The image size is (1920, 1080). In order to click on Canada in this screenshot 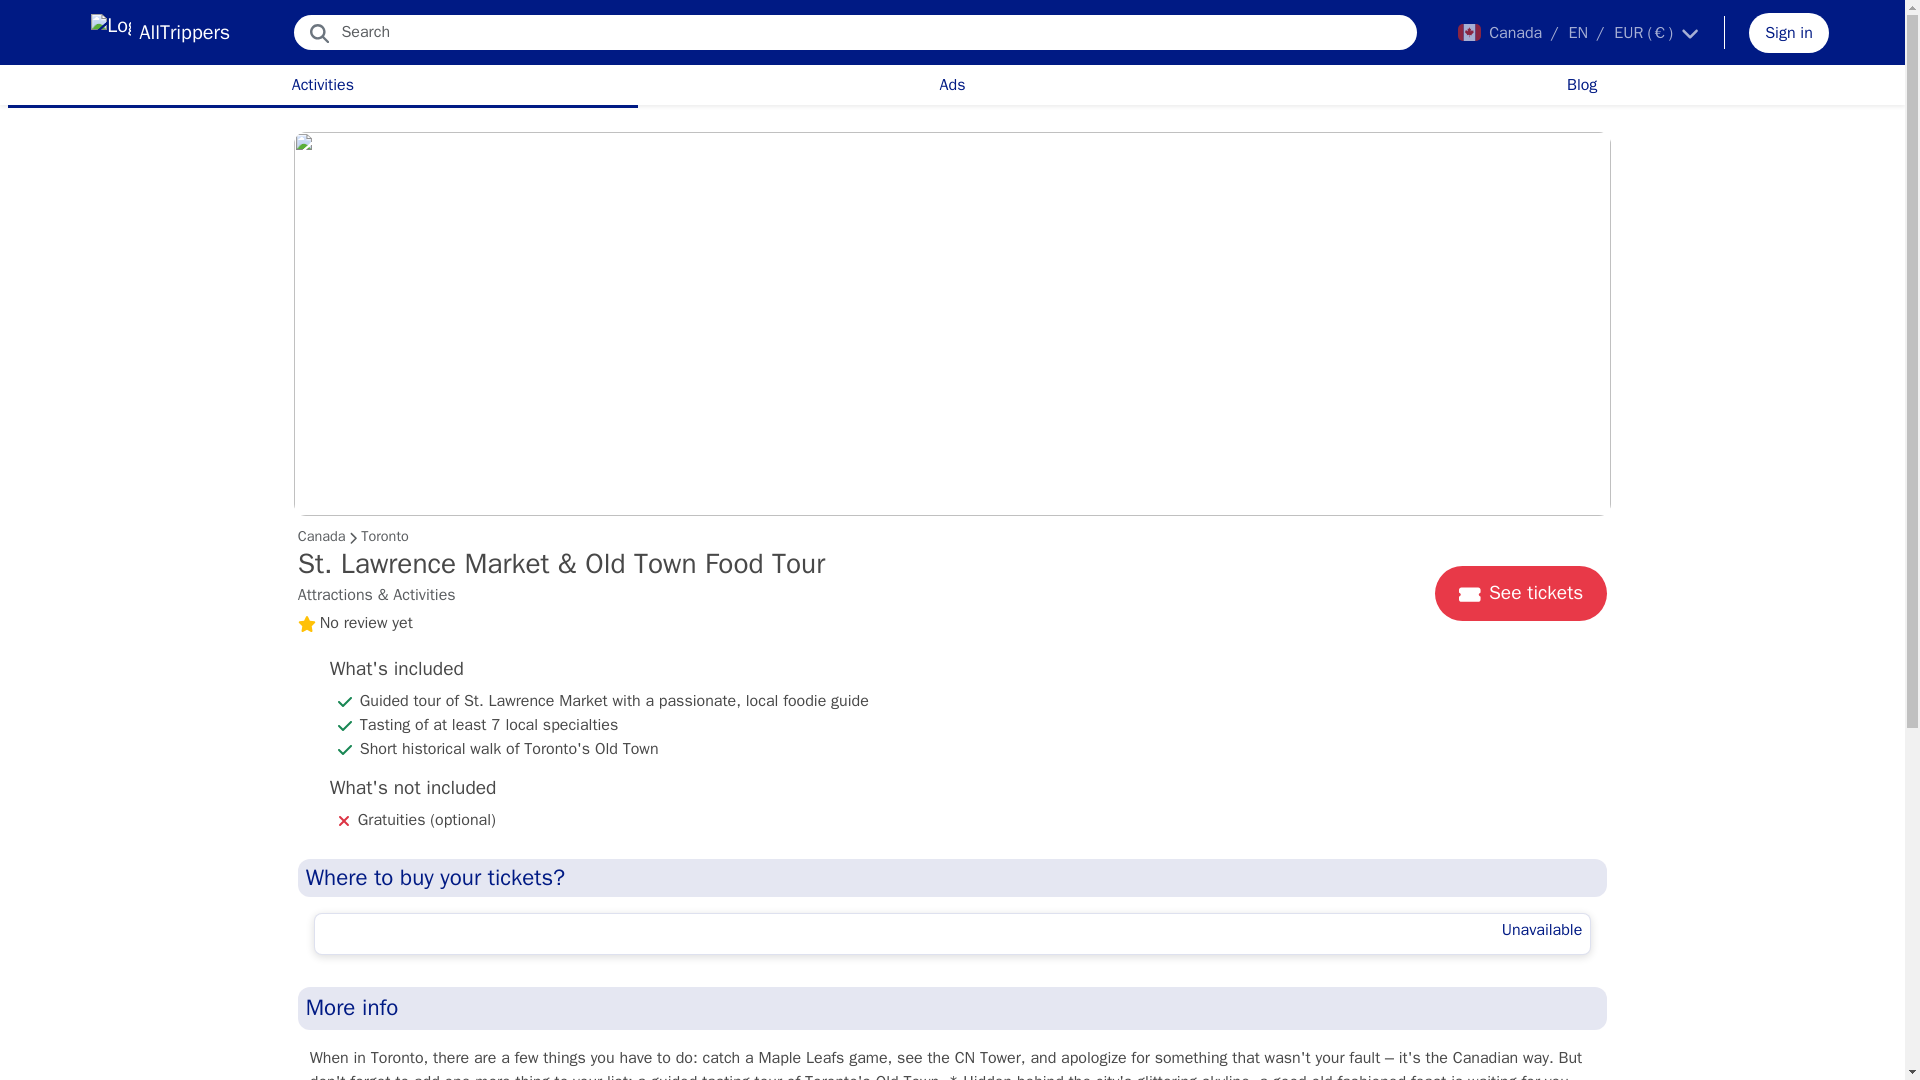, I will do `click(321, 536)`.